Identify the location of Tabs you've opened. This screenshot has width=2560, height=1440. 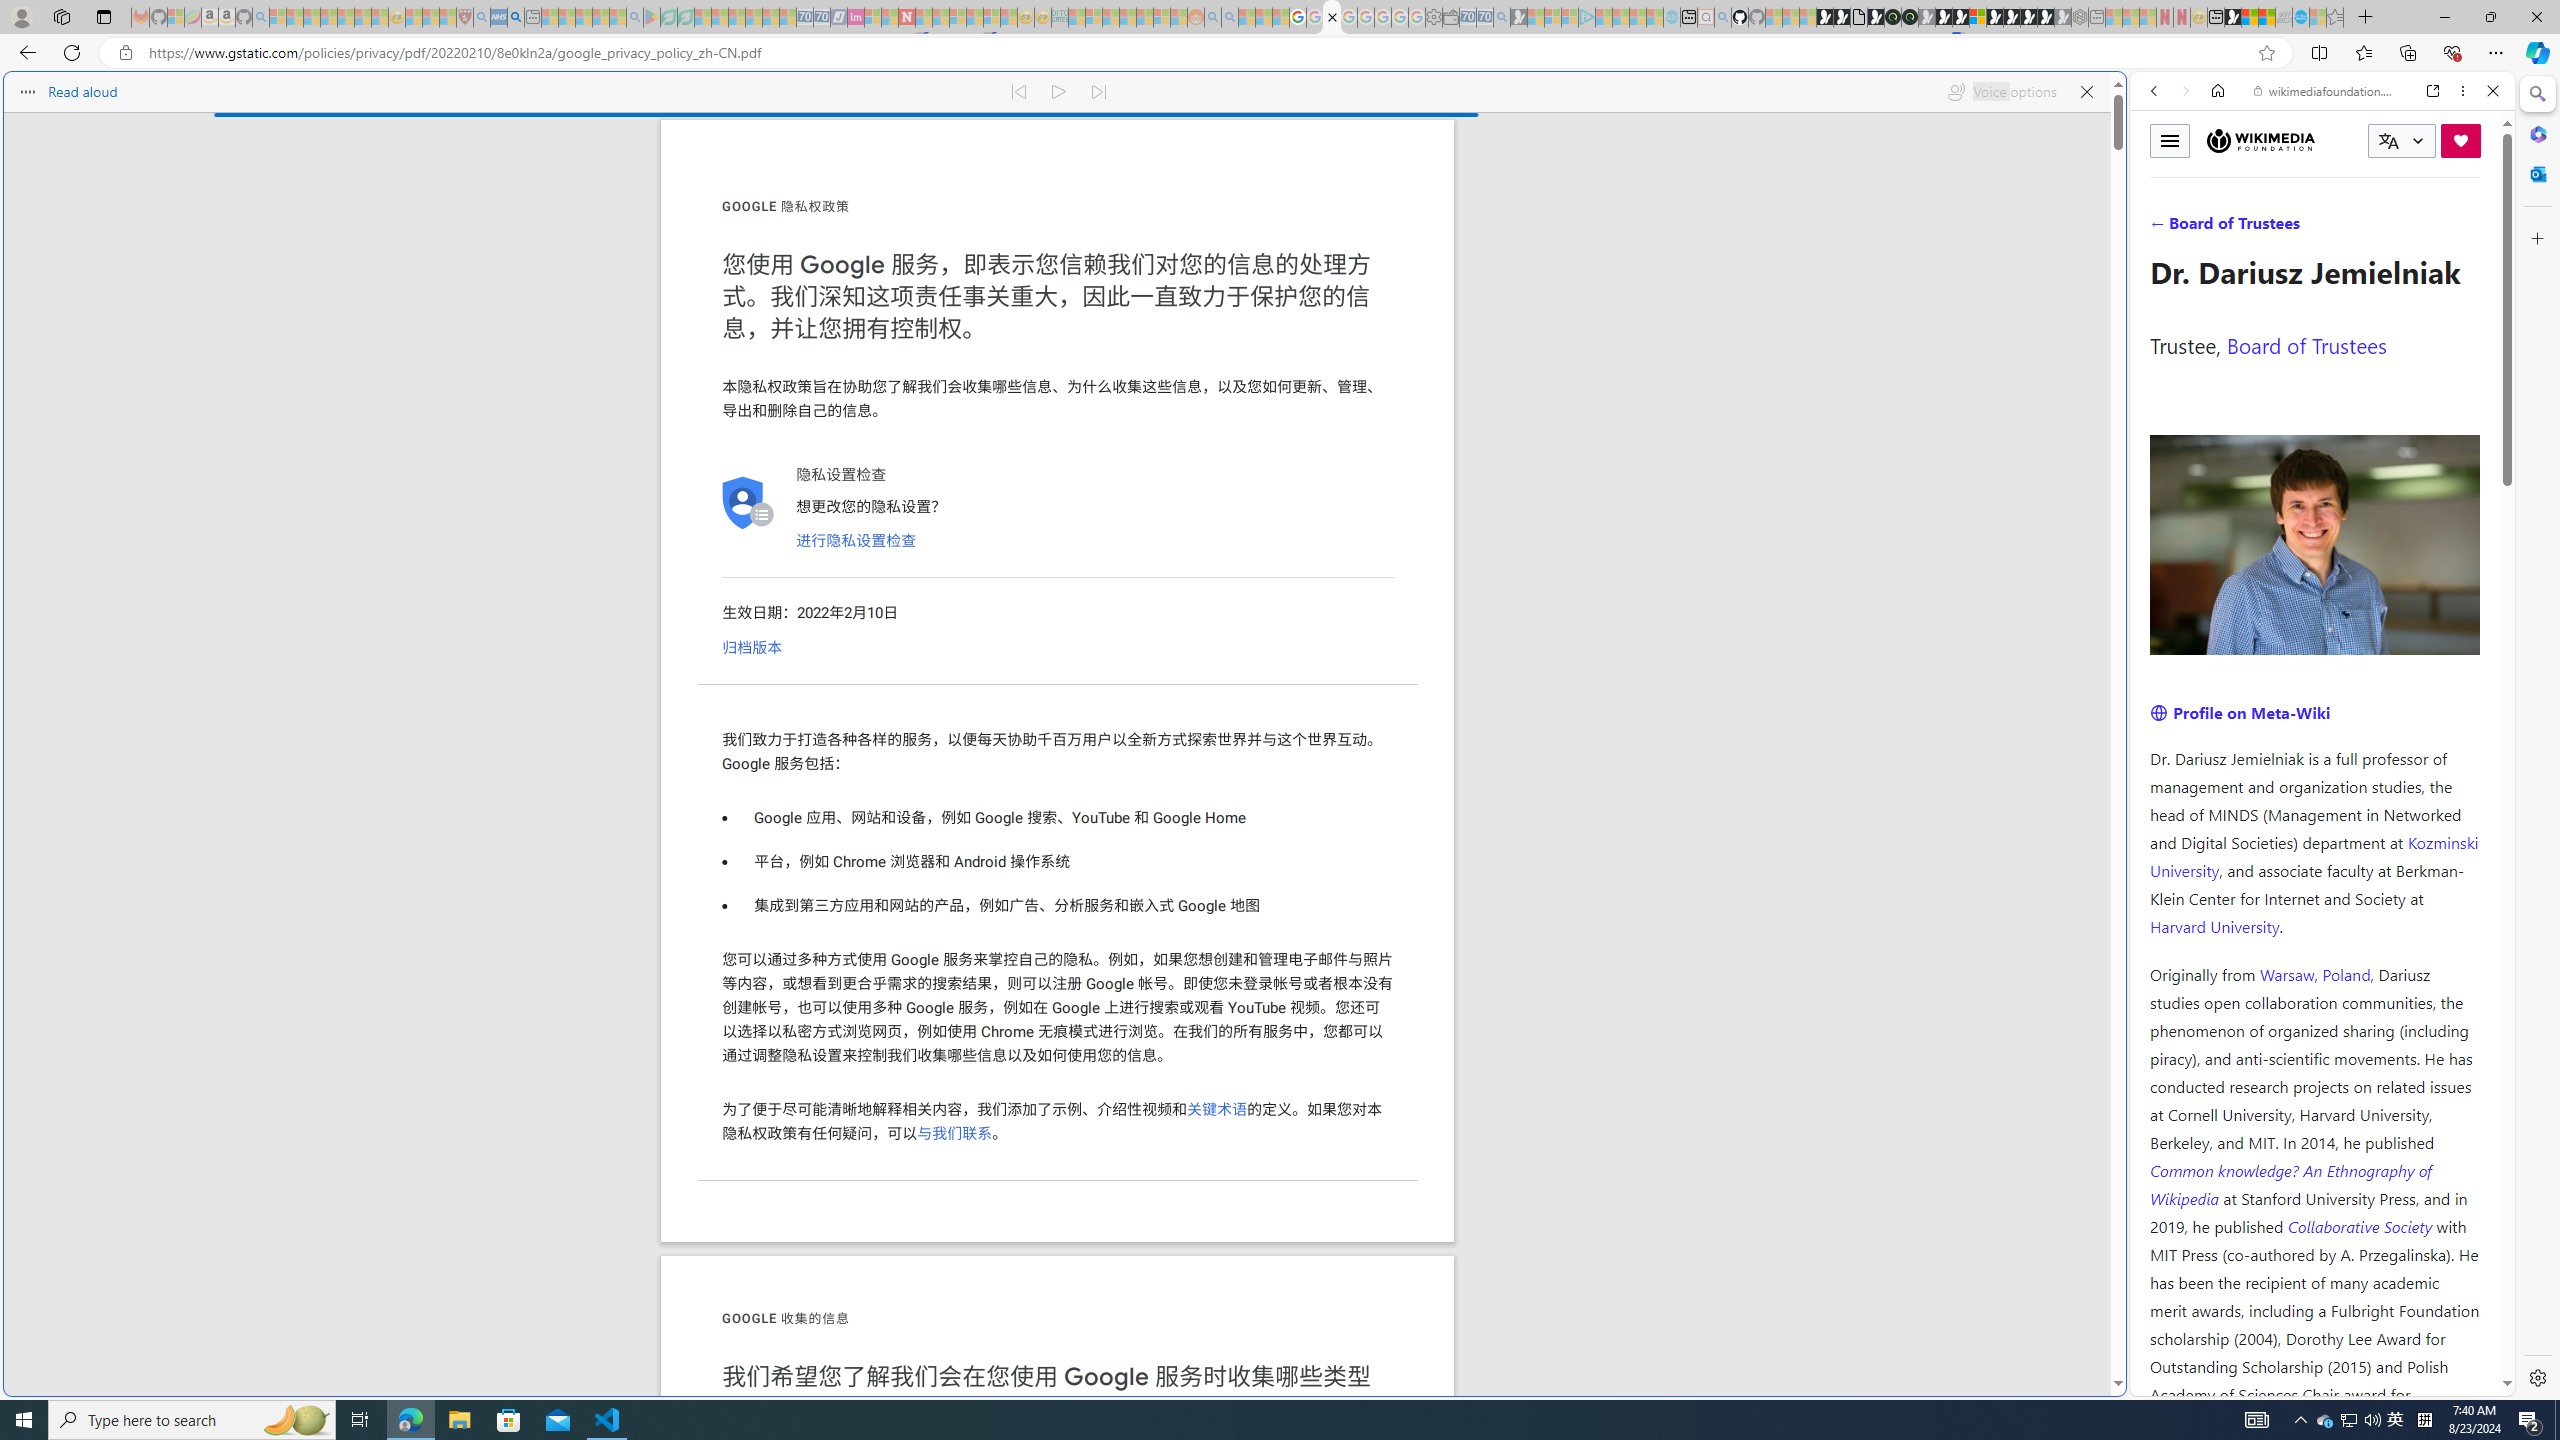
(1558, 266).